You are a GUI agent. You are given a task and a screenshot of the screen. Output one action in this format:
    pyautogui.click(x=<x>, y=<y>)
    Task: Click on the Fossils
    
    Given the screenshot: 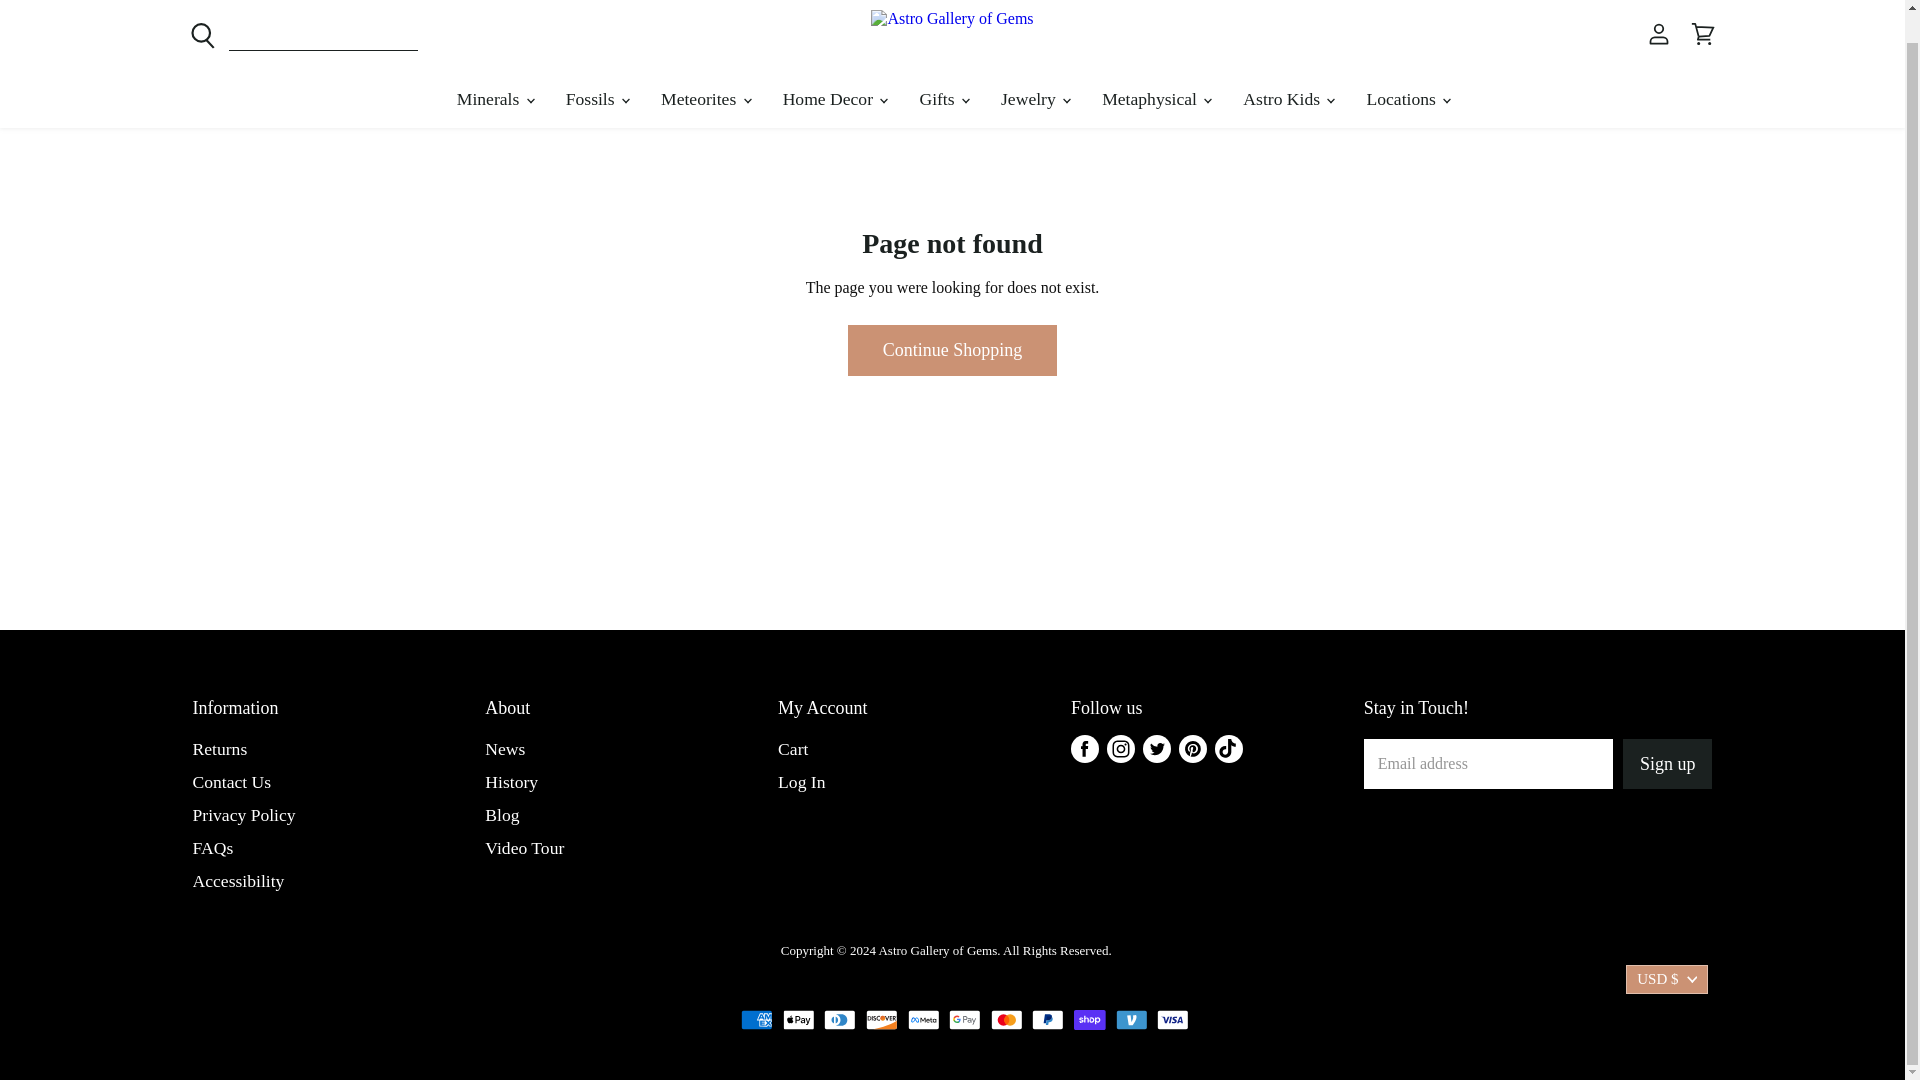 What is the action you would take?
    pyautogui.click(x=596, y=98)
    